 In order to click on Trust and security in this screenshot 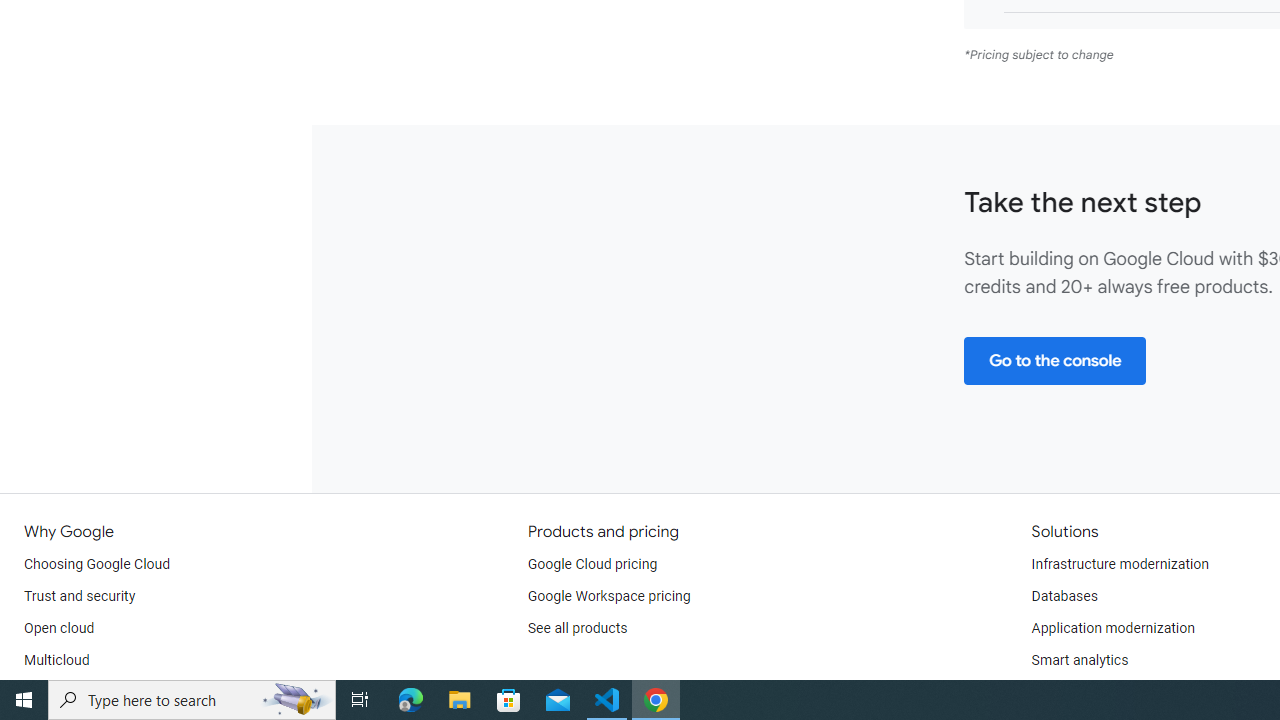, I will do `click(80, 596)`.